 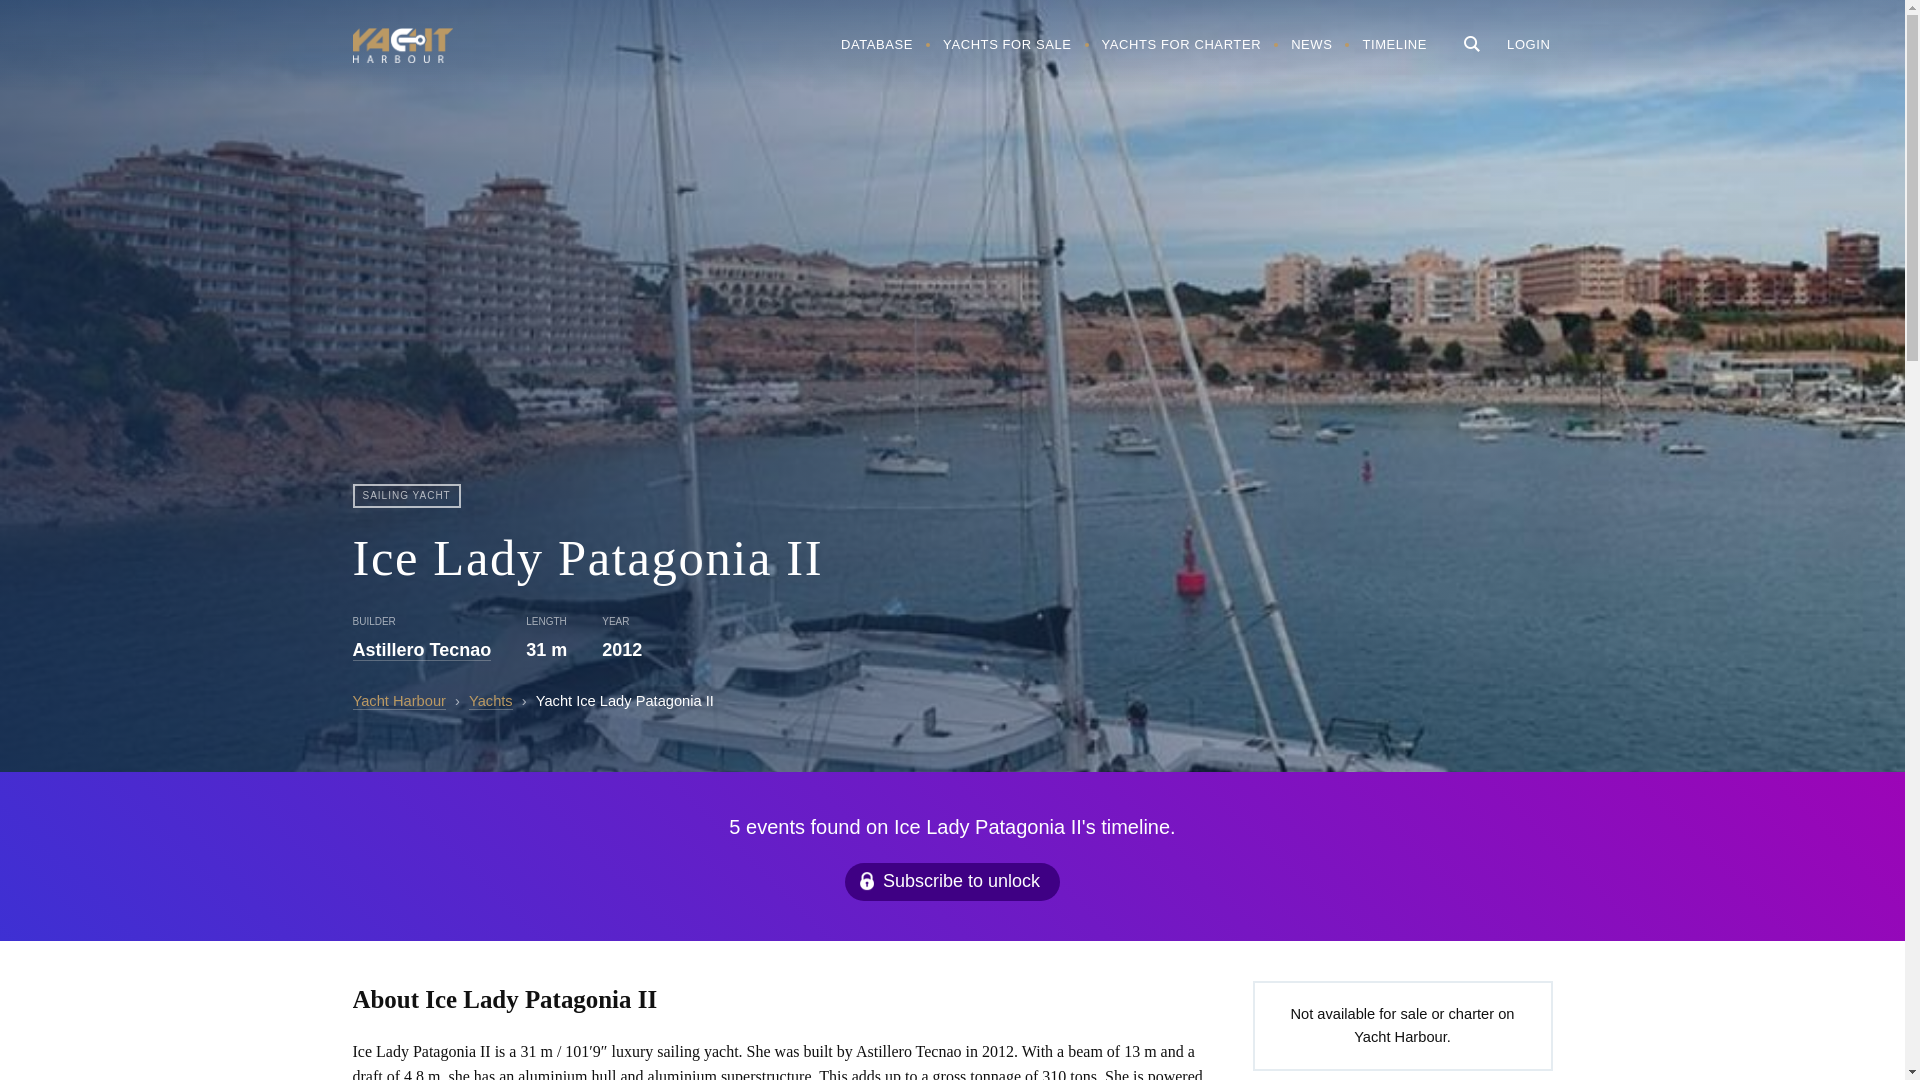 What do you see at coordinates (1312, 44) in the screenshot?
I see `NEWS` at bounding box center [1312, 44].